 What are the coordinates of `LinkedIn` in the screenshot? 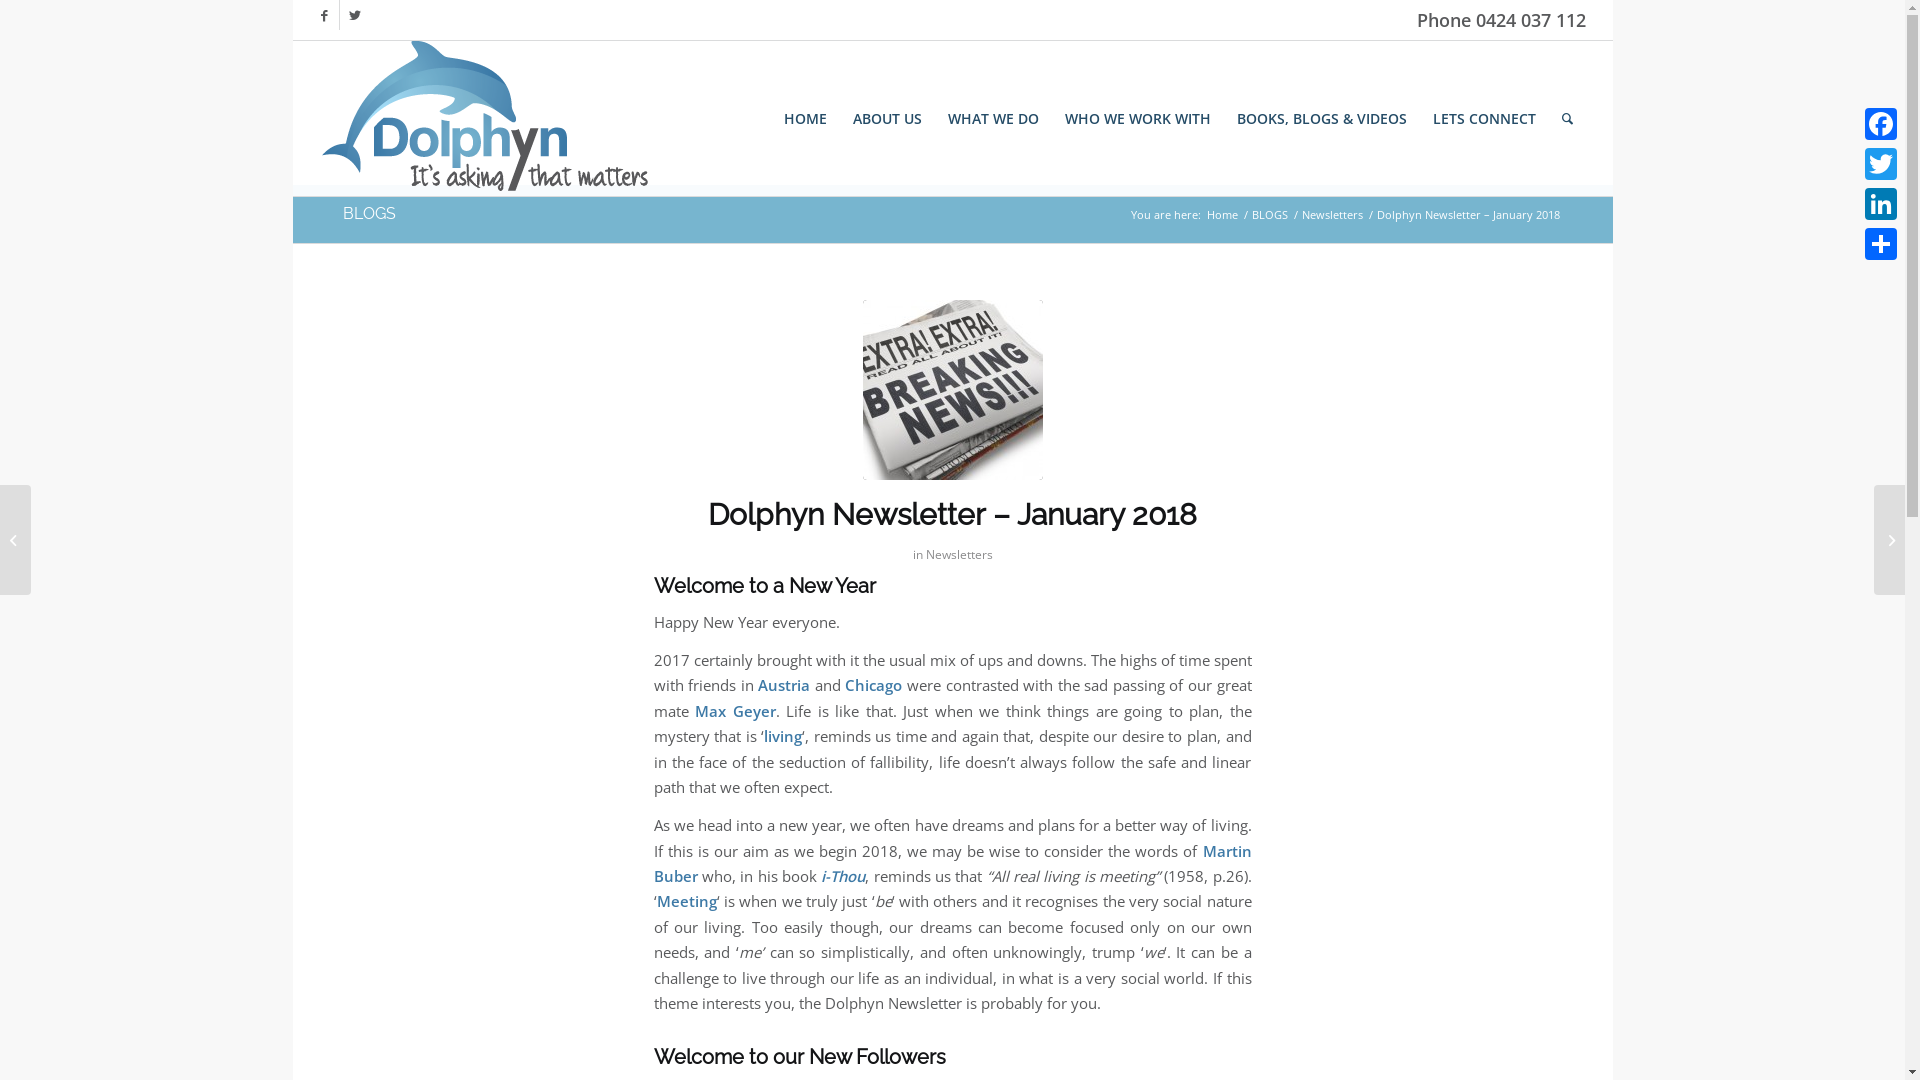 It's located at (1881, 204).